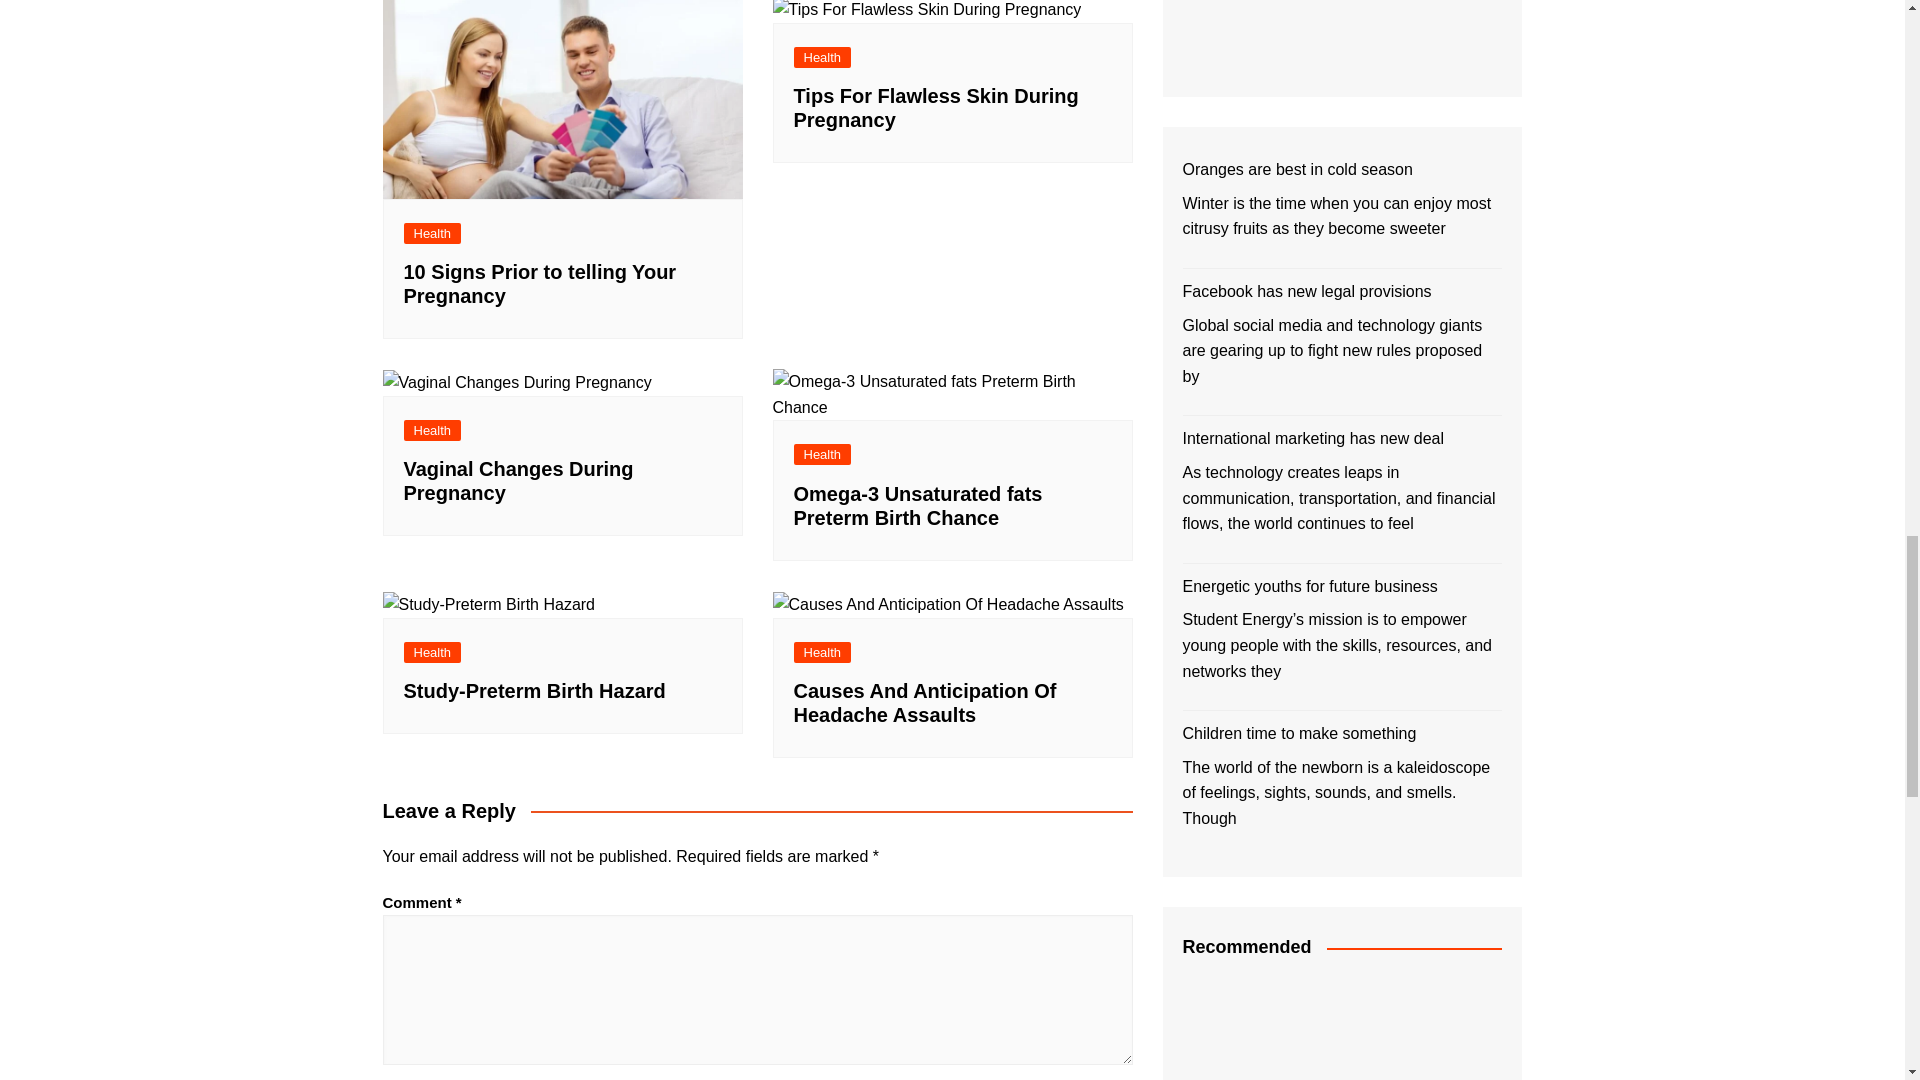 Image resolution: width=1920 pixels, height=1080 pixels. I want to click on Vaginal Changes During Pregnancy, so click(516, 383).